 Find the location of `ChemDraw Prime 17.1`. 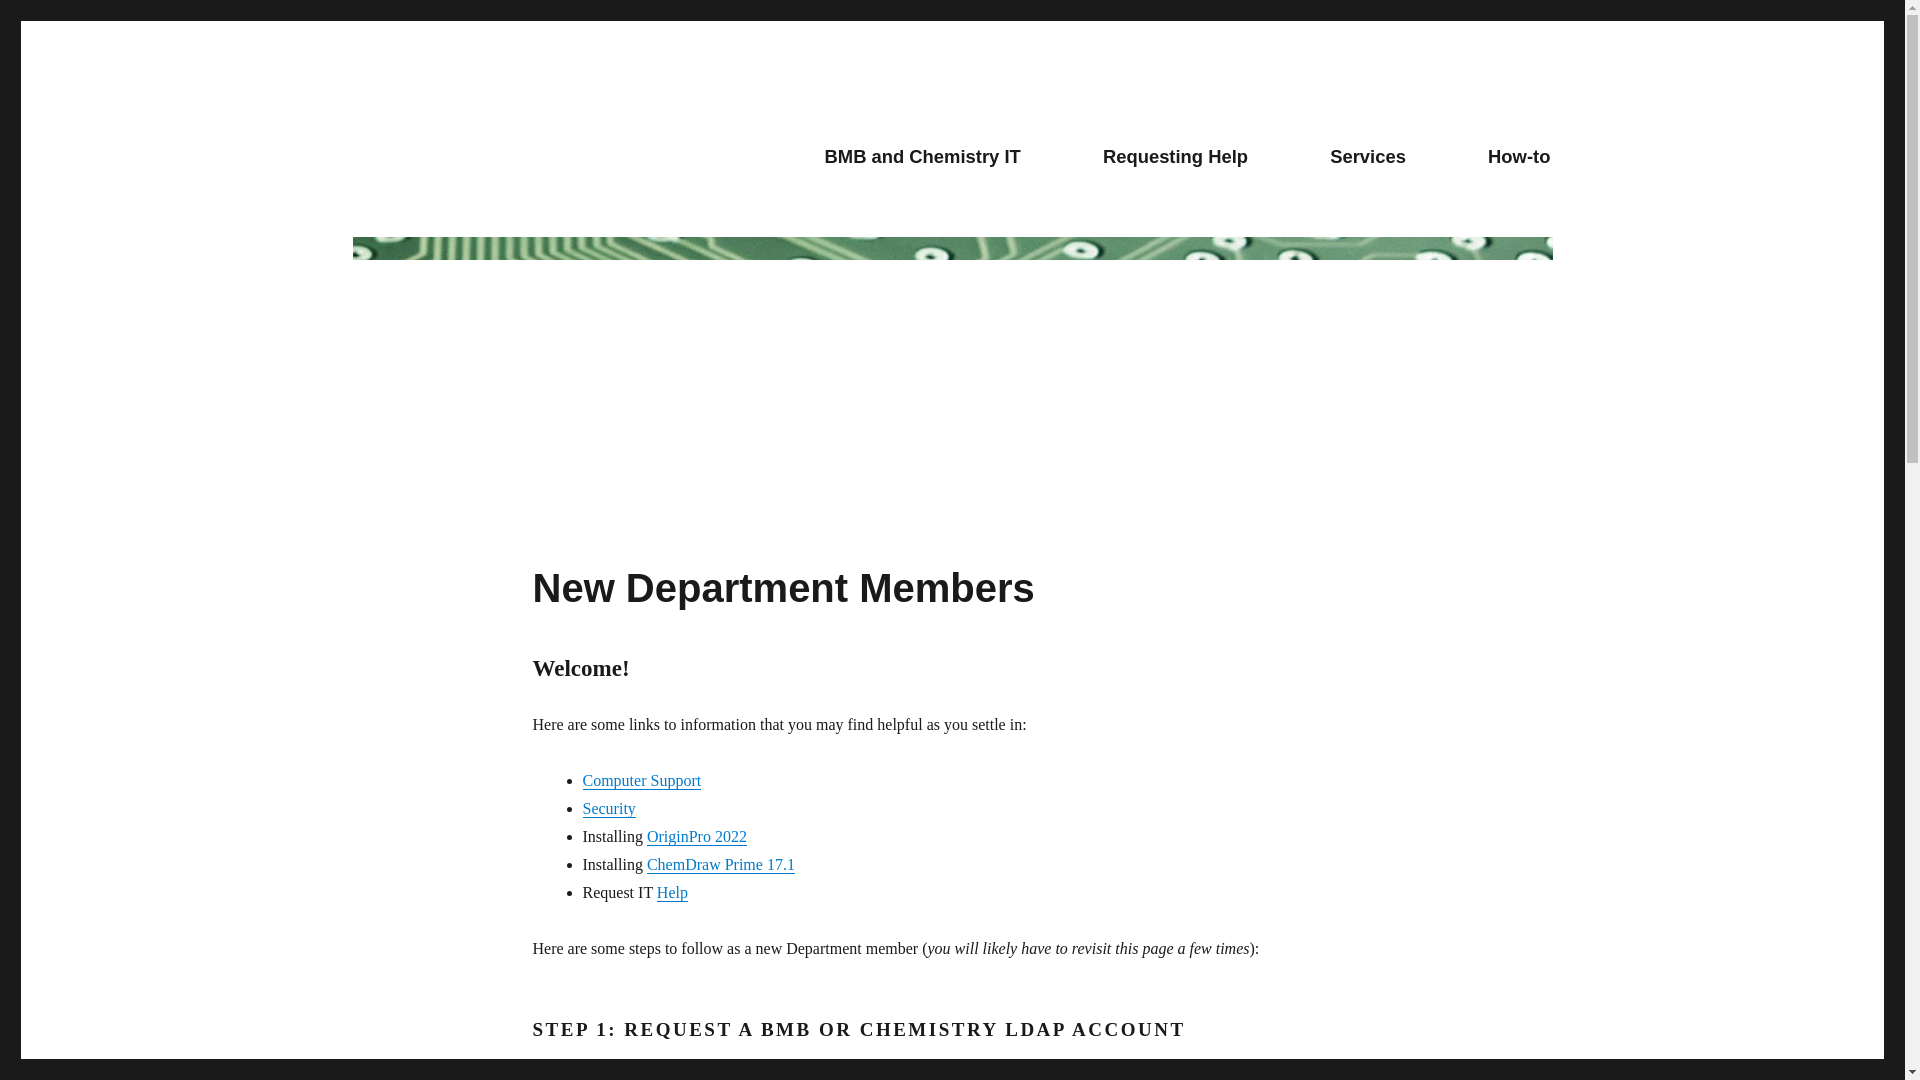

ChemDraw Prime 17.1 is located at coordinates (720, 864).